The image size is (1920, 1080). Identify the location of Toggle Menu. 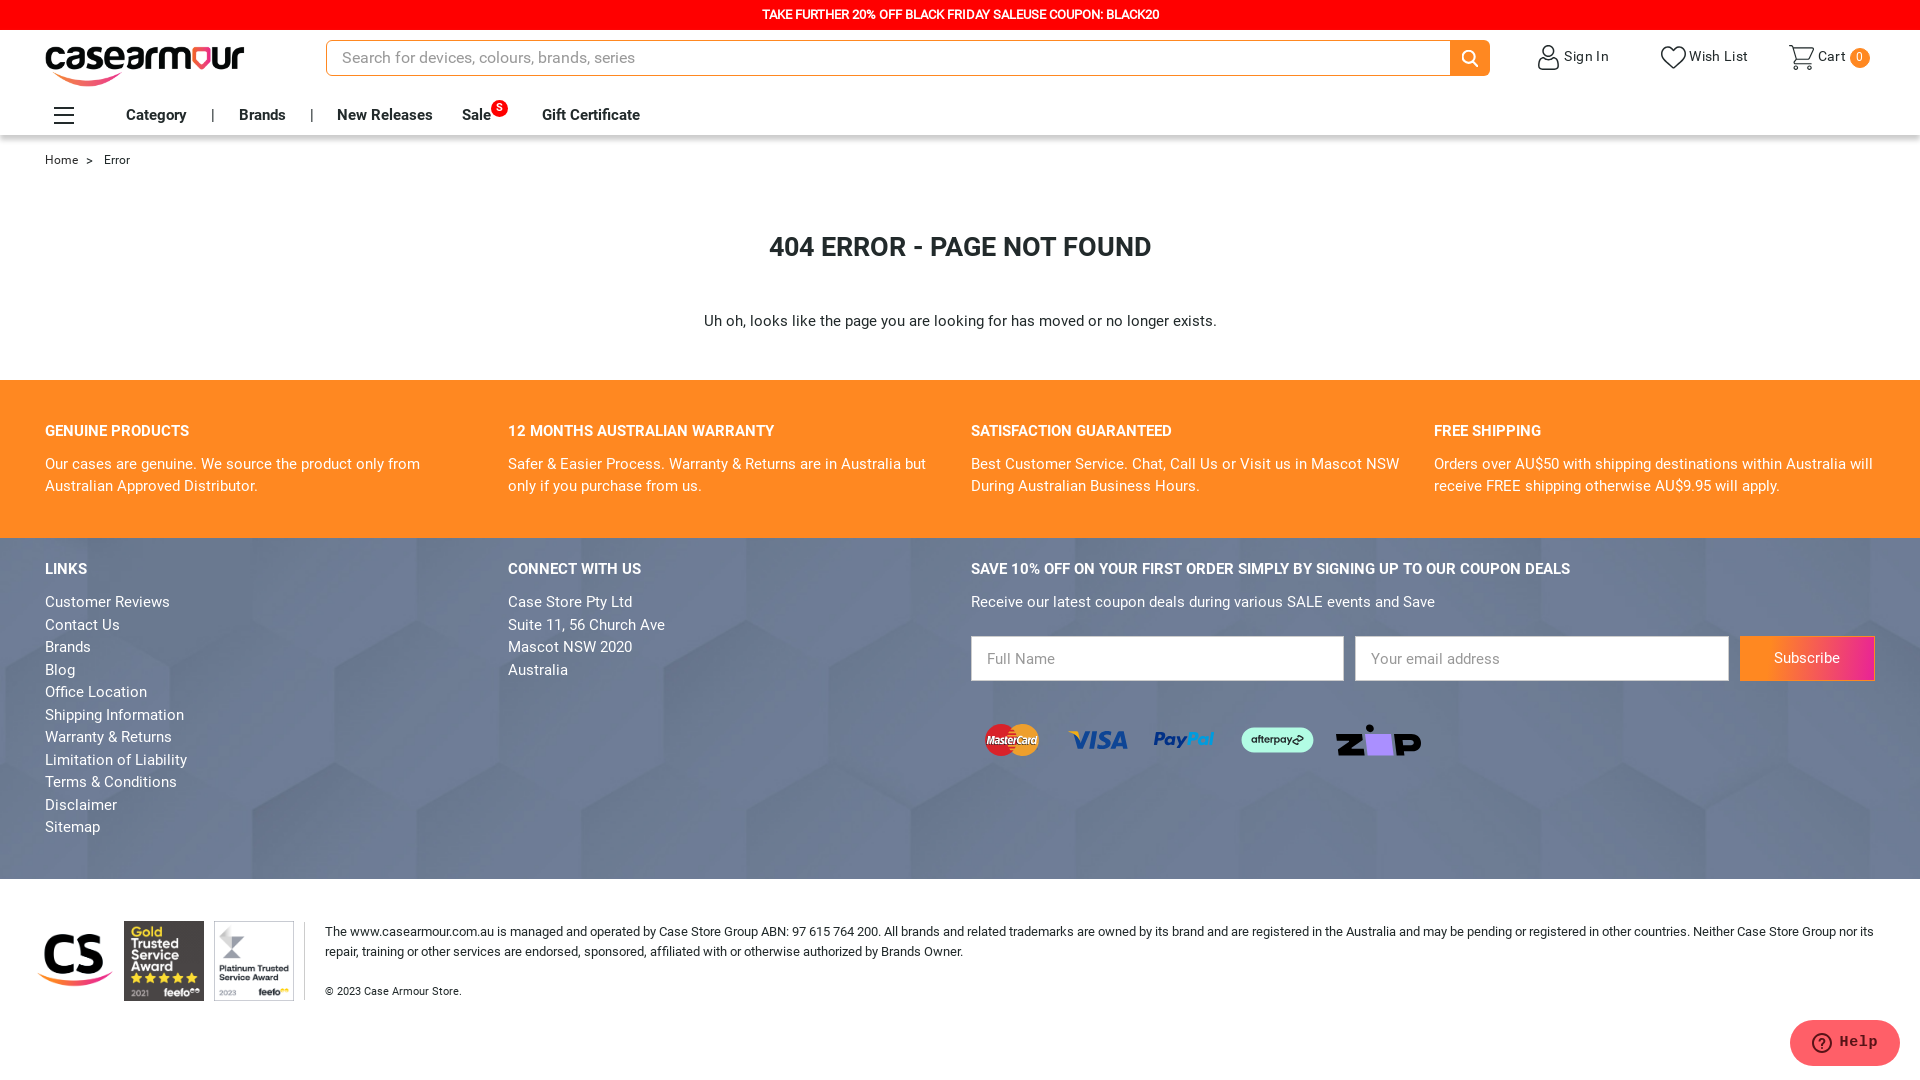
(63, 116).